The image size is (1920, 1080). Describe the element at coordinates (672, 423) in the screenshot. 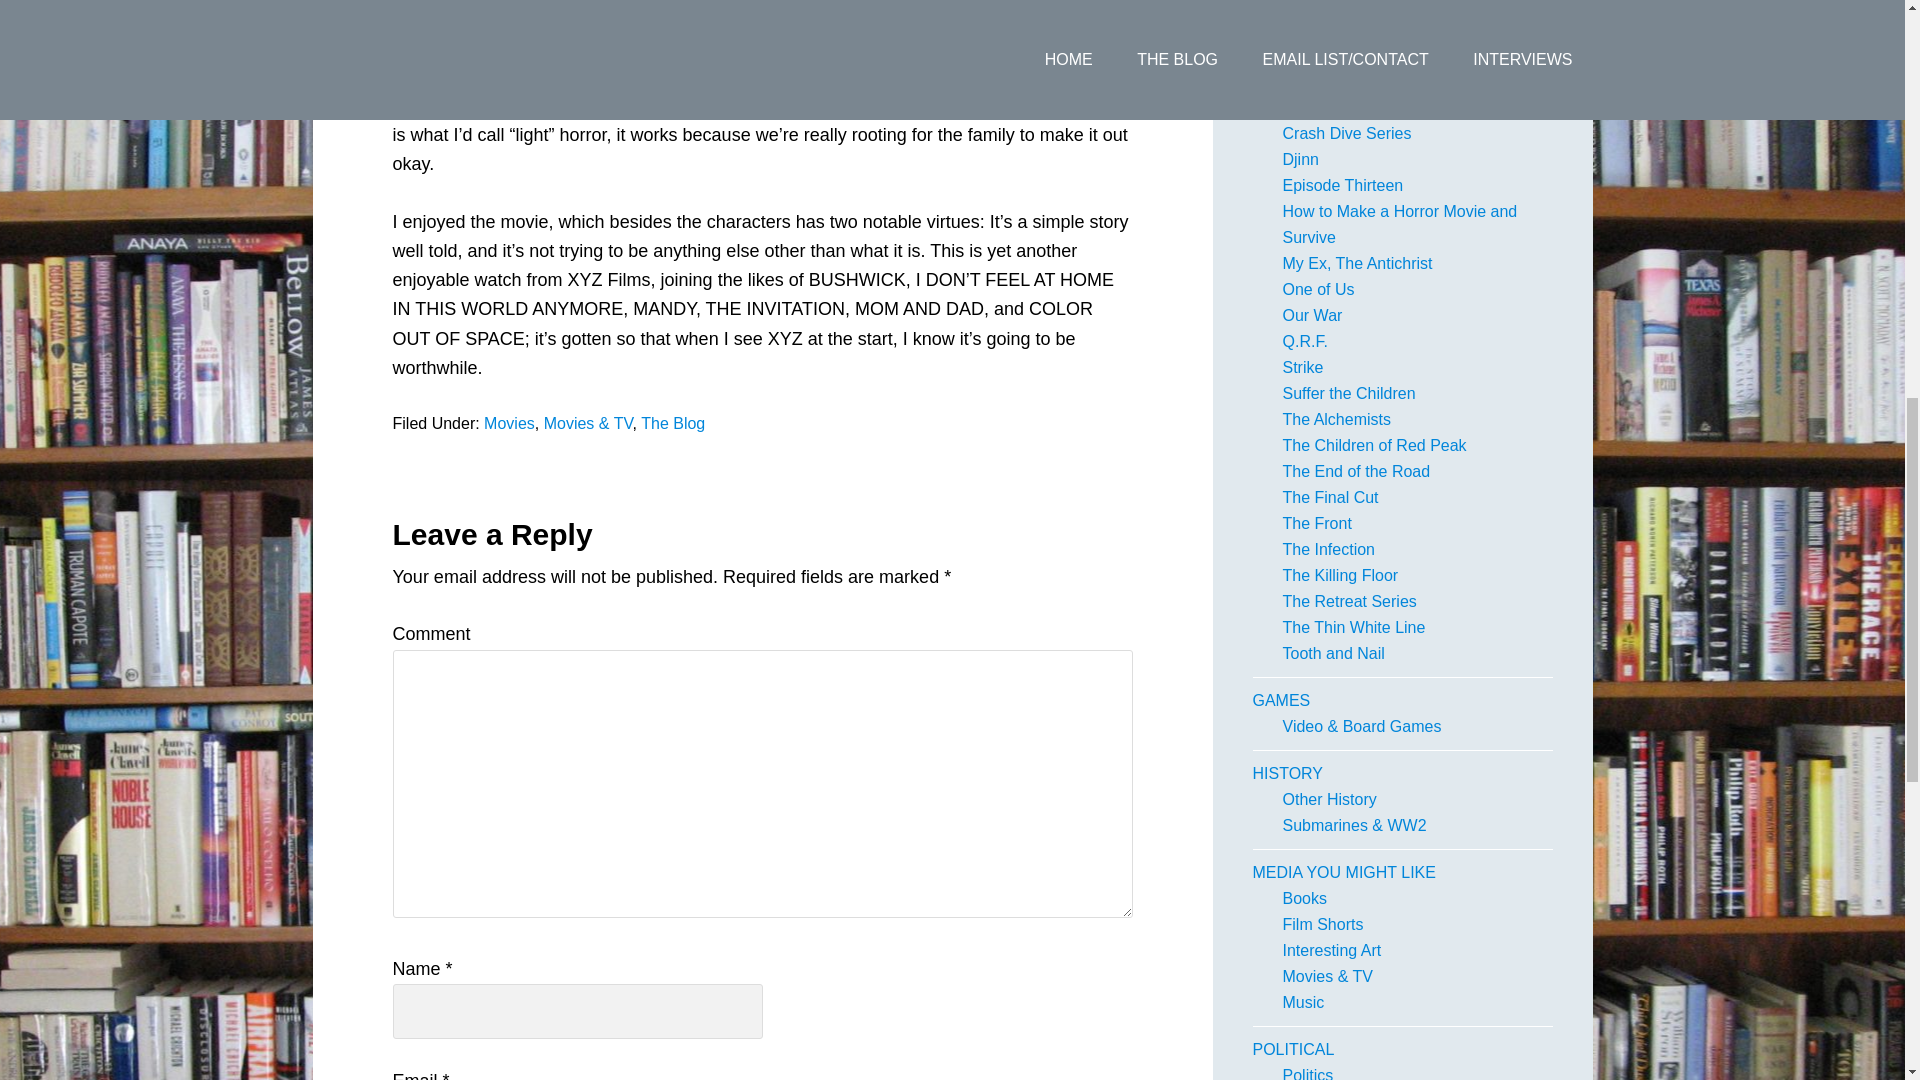

I see `The Blog` at that location.